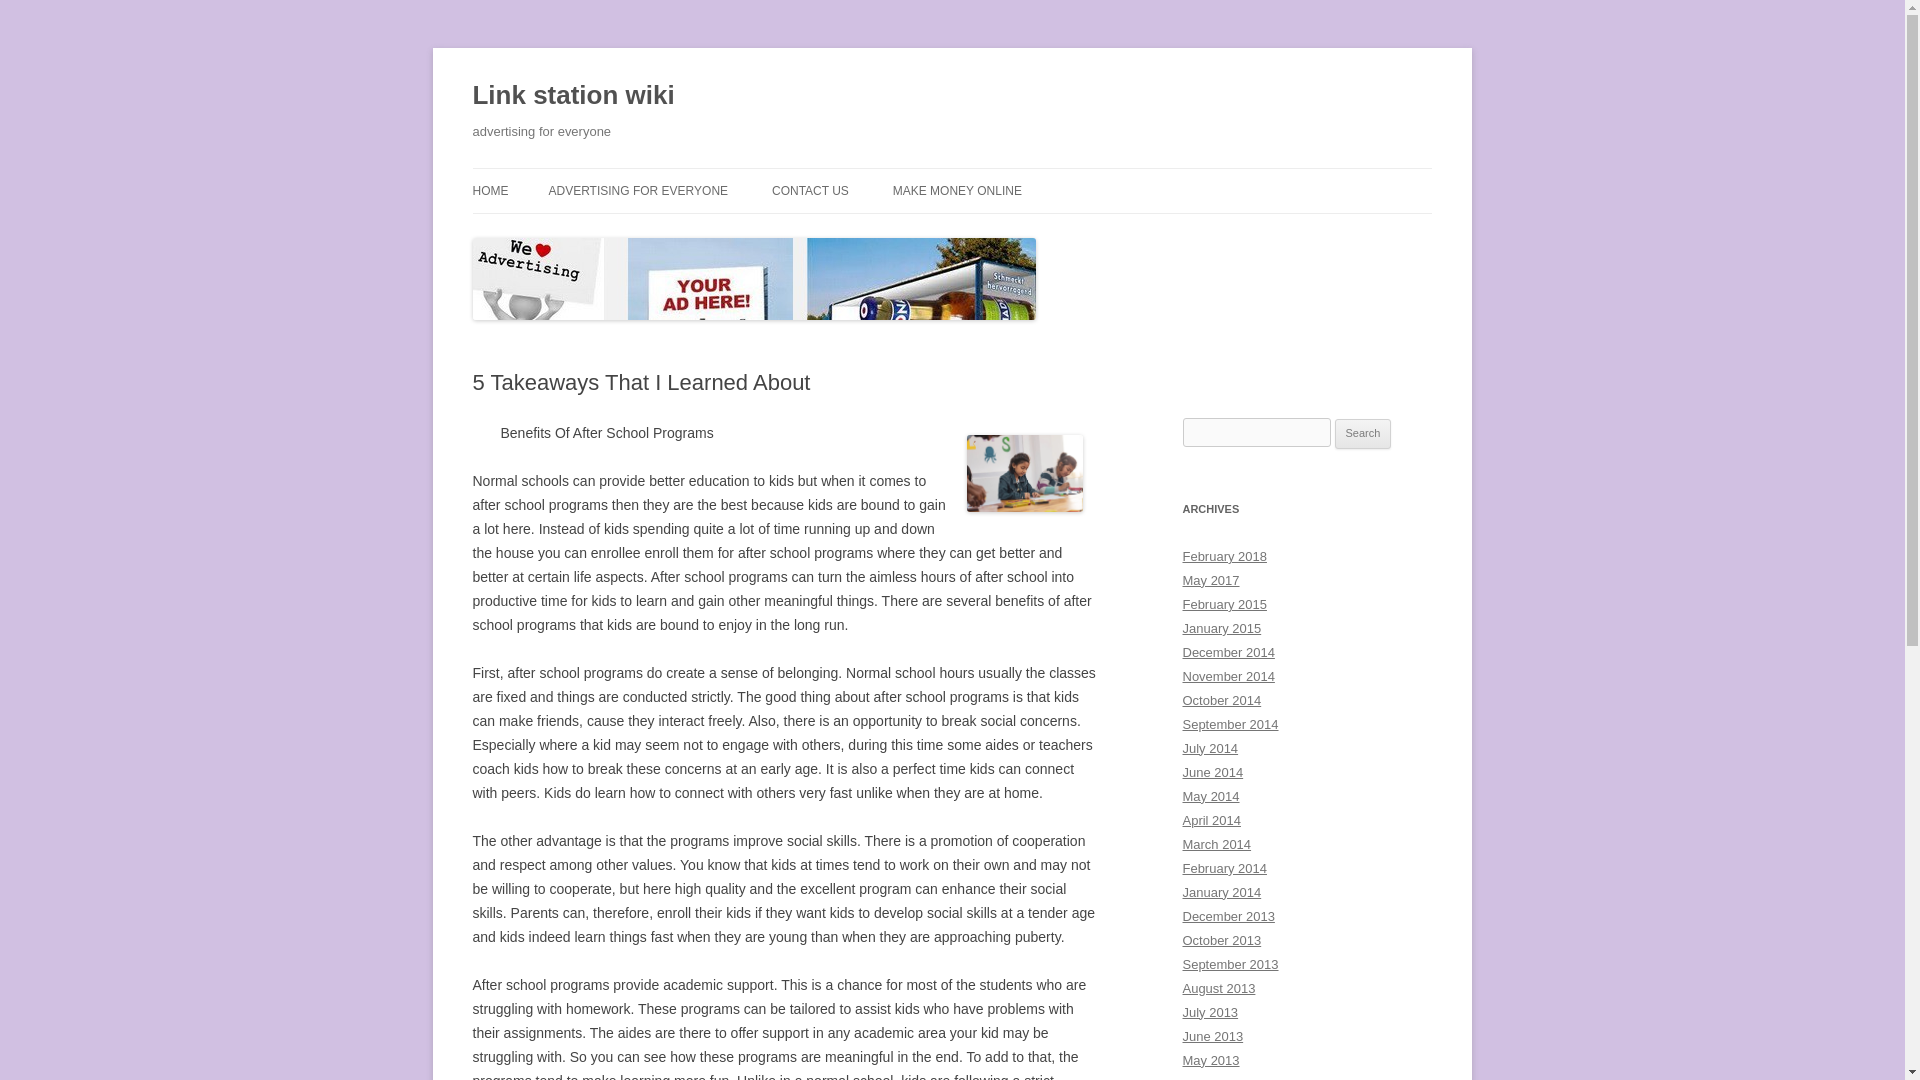  What do you see at coordinates (1224, 556) in the screenshot?
I see `February 2018` at bounding box center [1224, 556].